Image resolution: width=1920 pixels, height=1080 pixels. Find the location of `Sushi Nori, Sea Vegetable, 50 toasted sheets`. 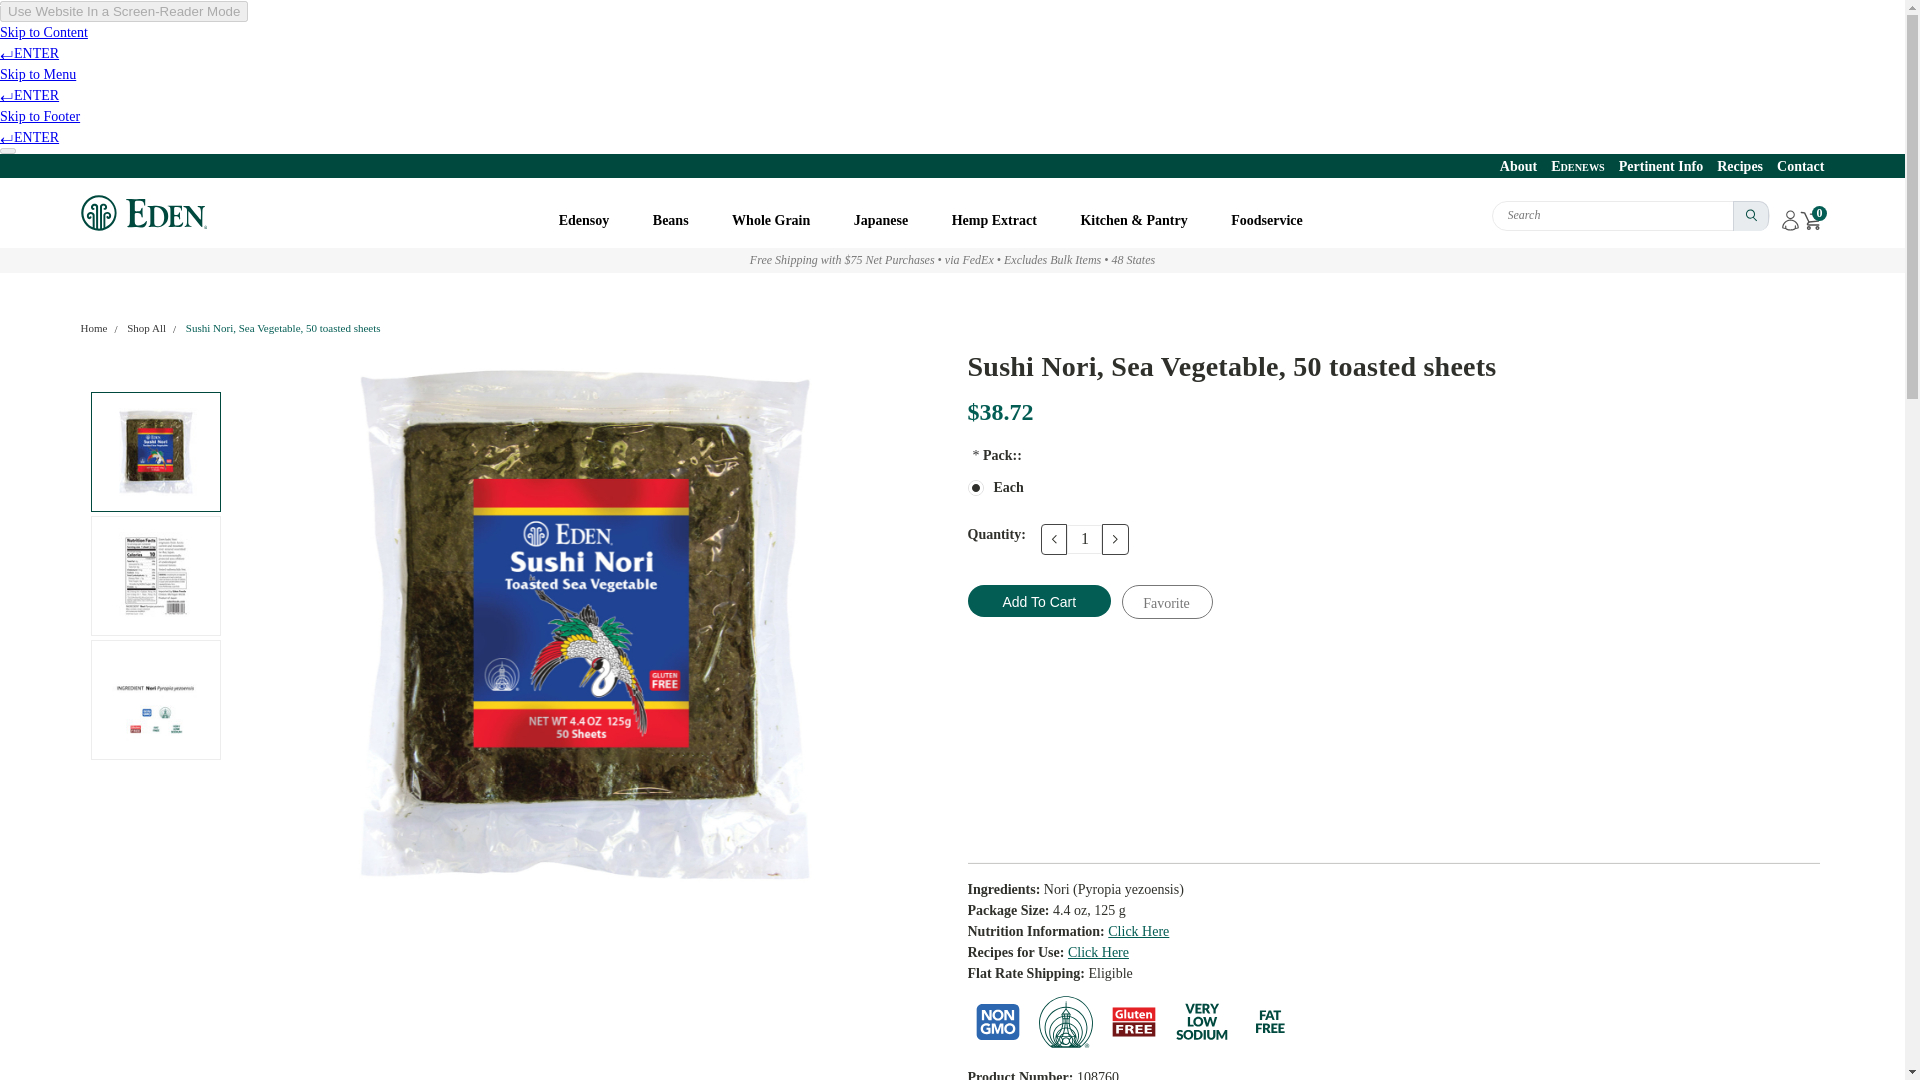

Sushi Nori, Sea Vegetable, 50 toasted sheets is located at coordinates (155, 700).